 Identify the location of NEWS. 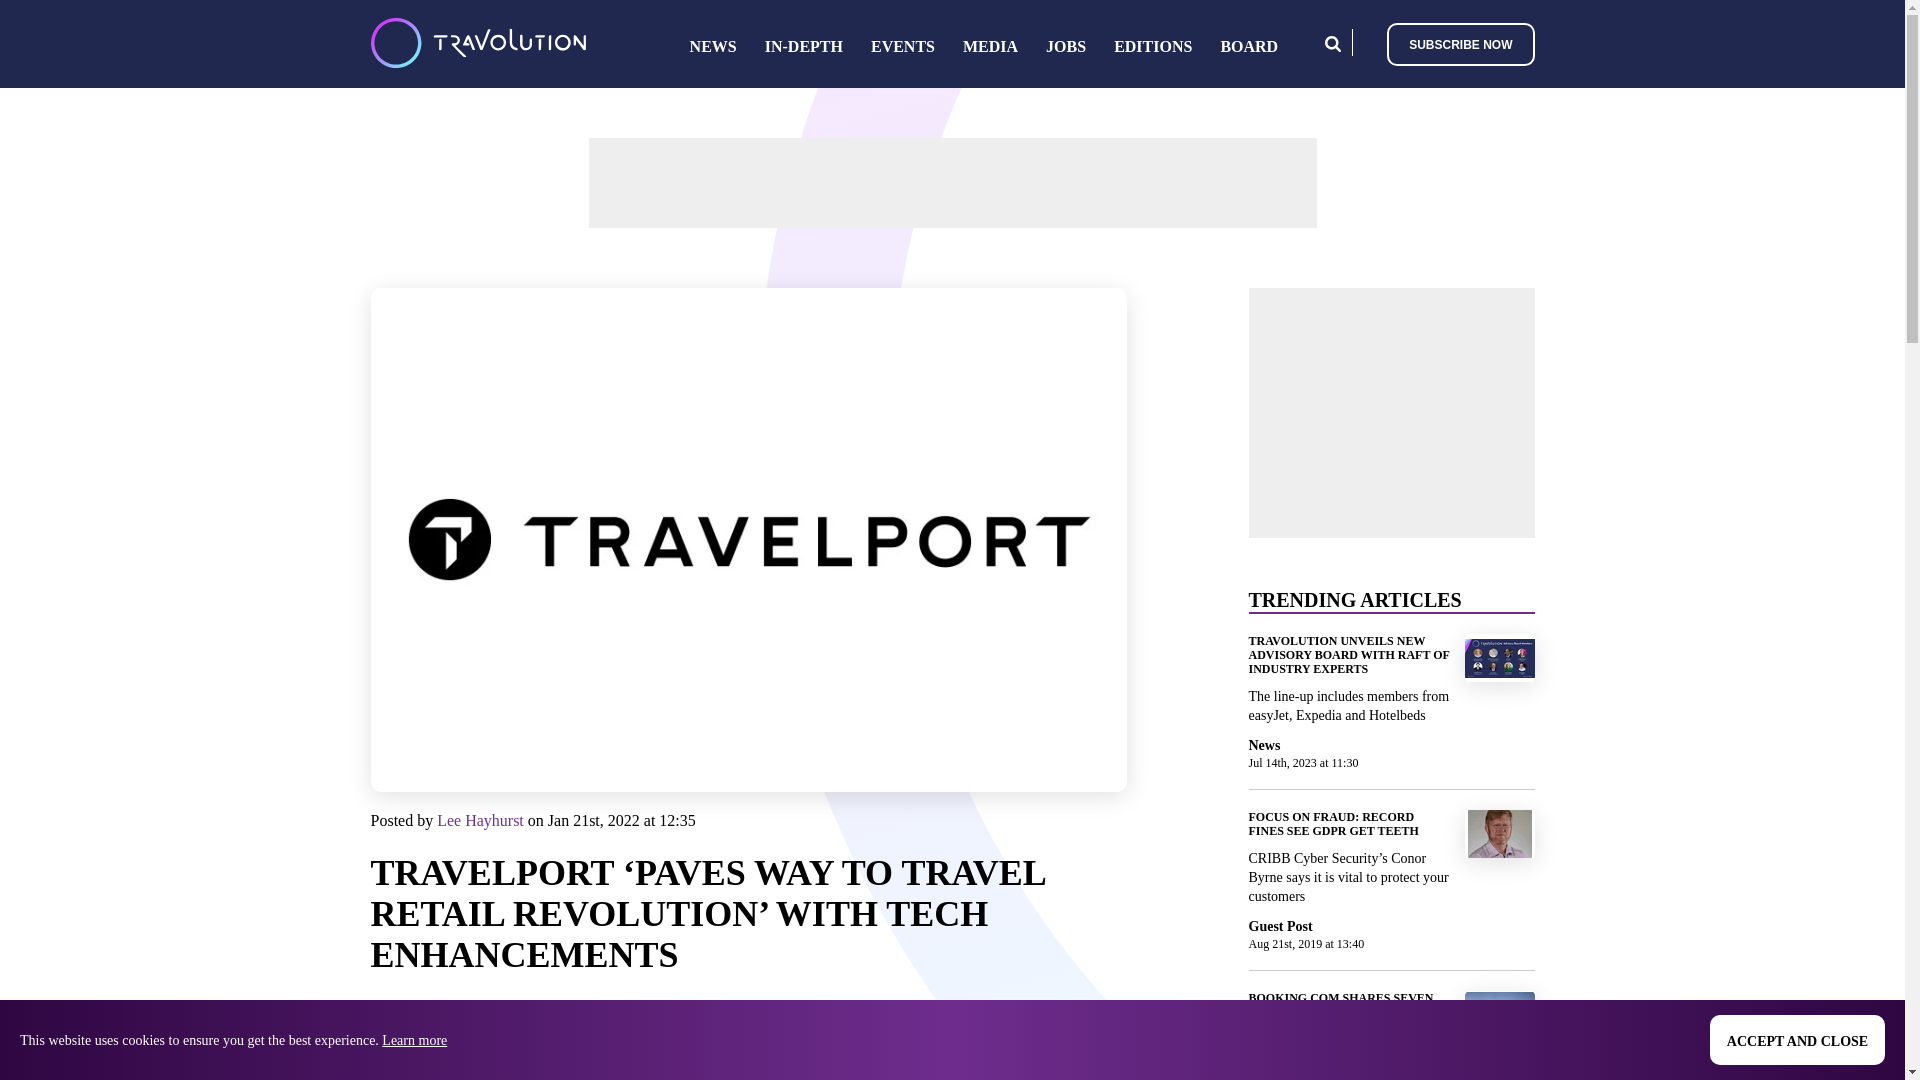
(713, 46).